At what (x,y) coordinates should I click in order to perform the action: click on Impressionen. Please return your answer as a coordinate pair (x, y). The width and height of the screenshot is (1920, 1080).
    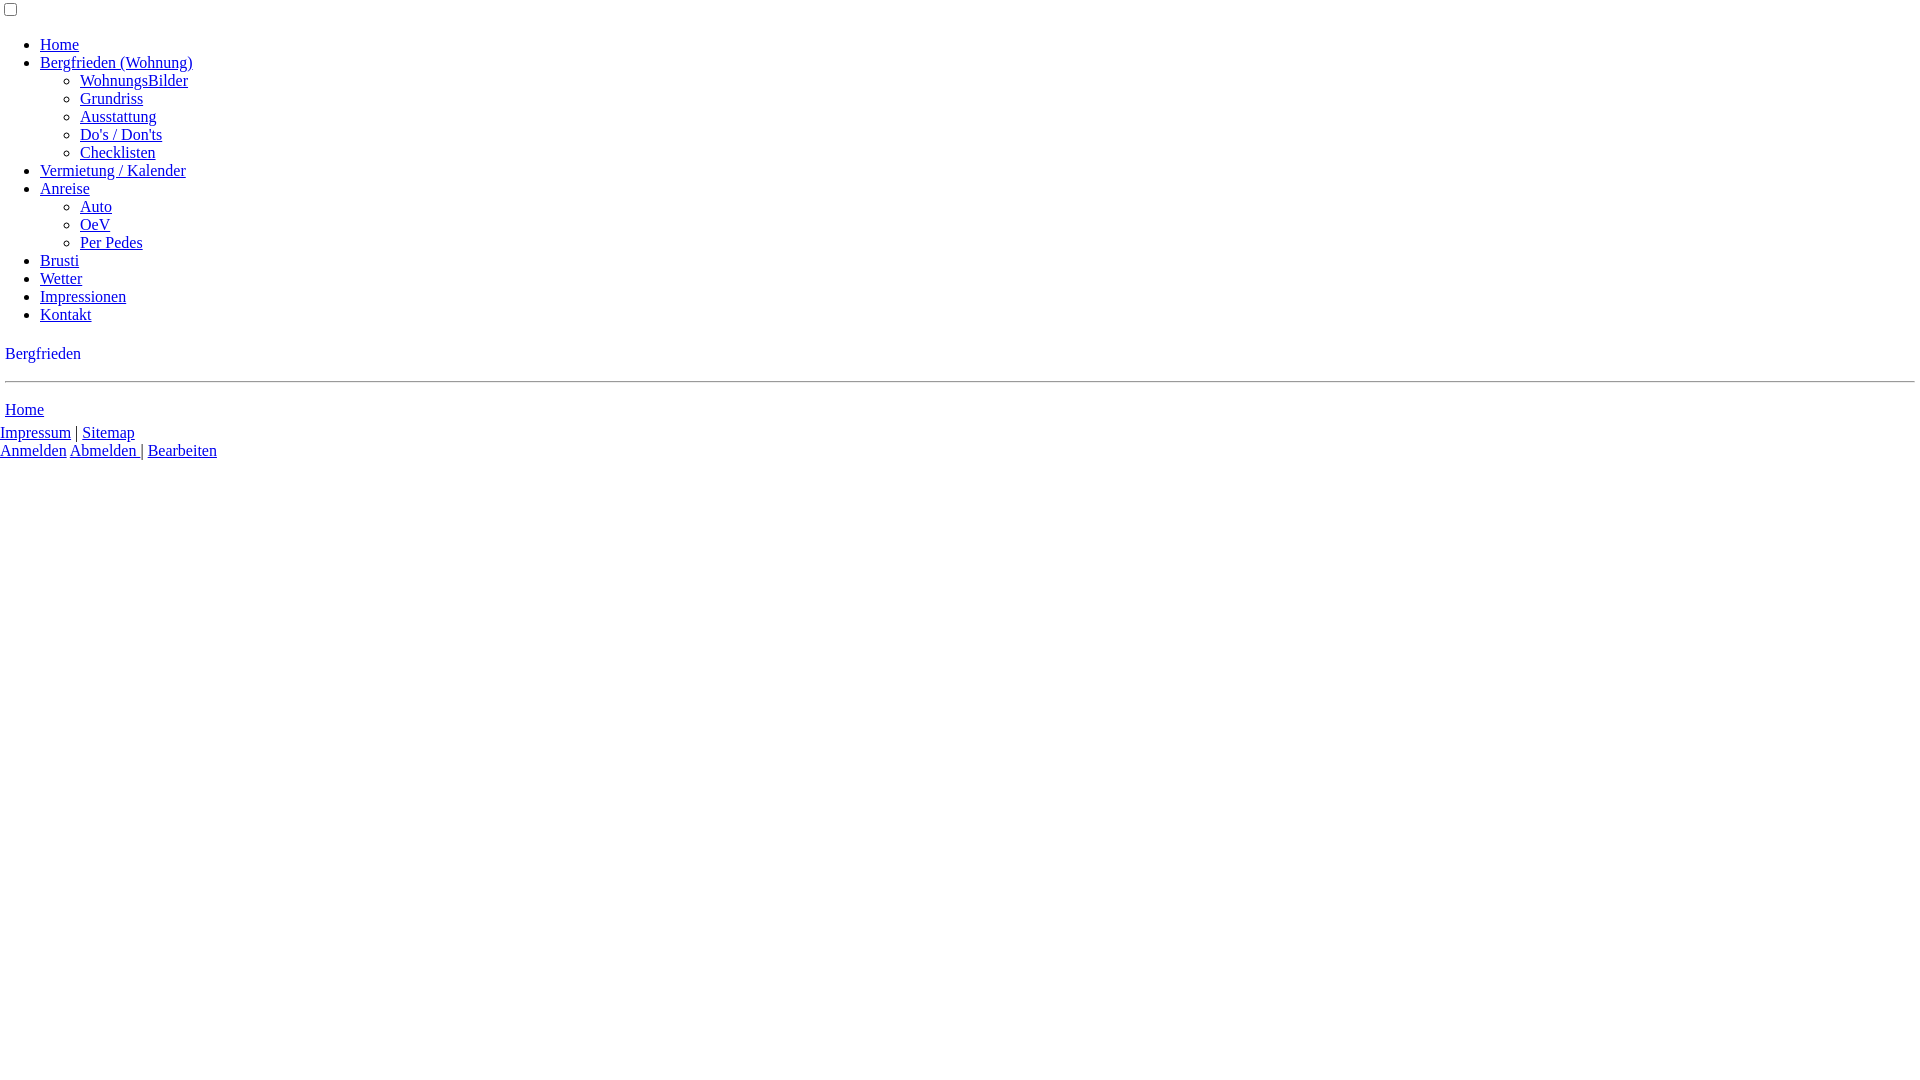
    Looking at the image, I should click on (83, 296).